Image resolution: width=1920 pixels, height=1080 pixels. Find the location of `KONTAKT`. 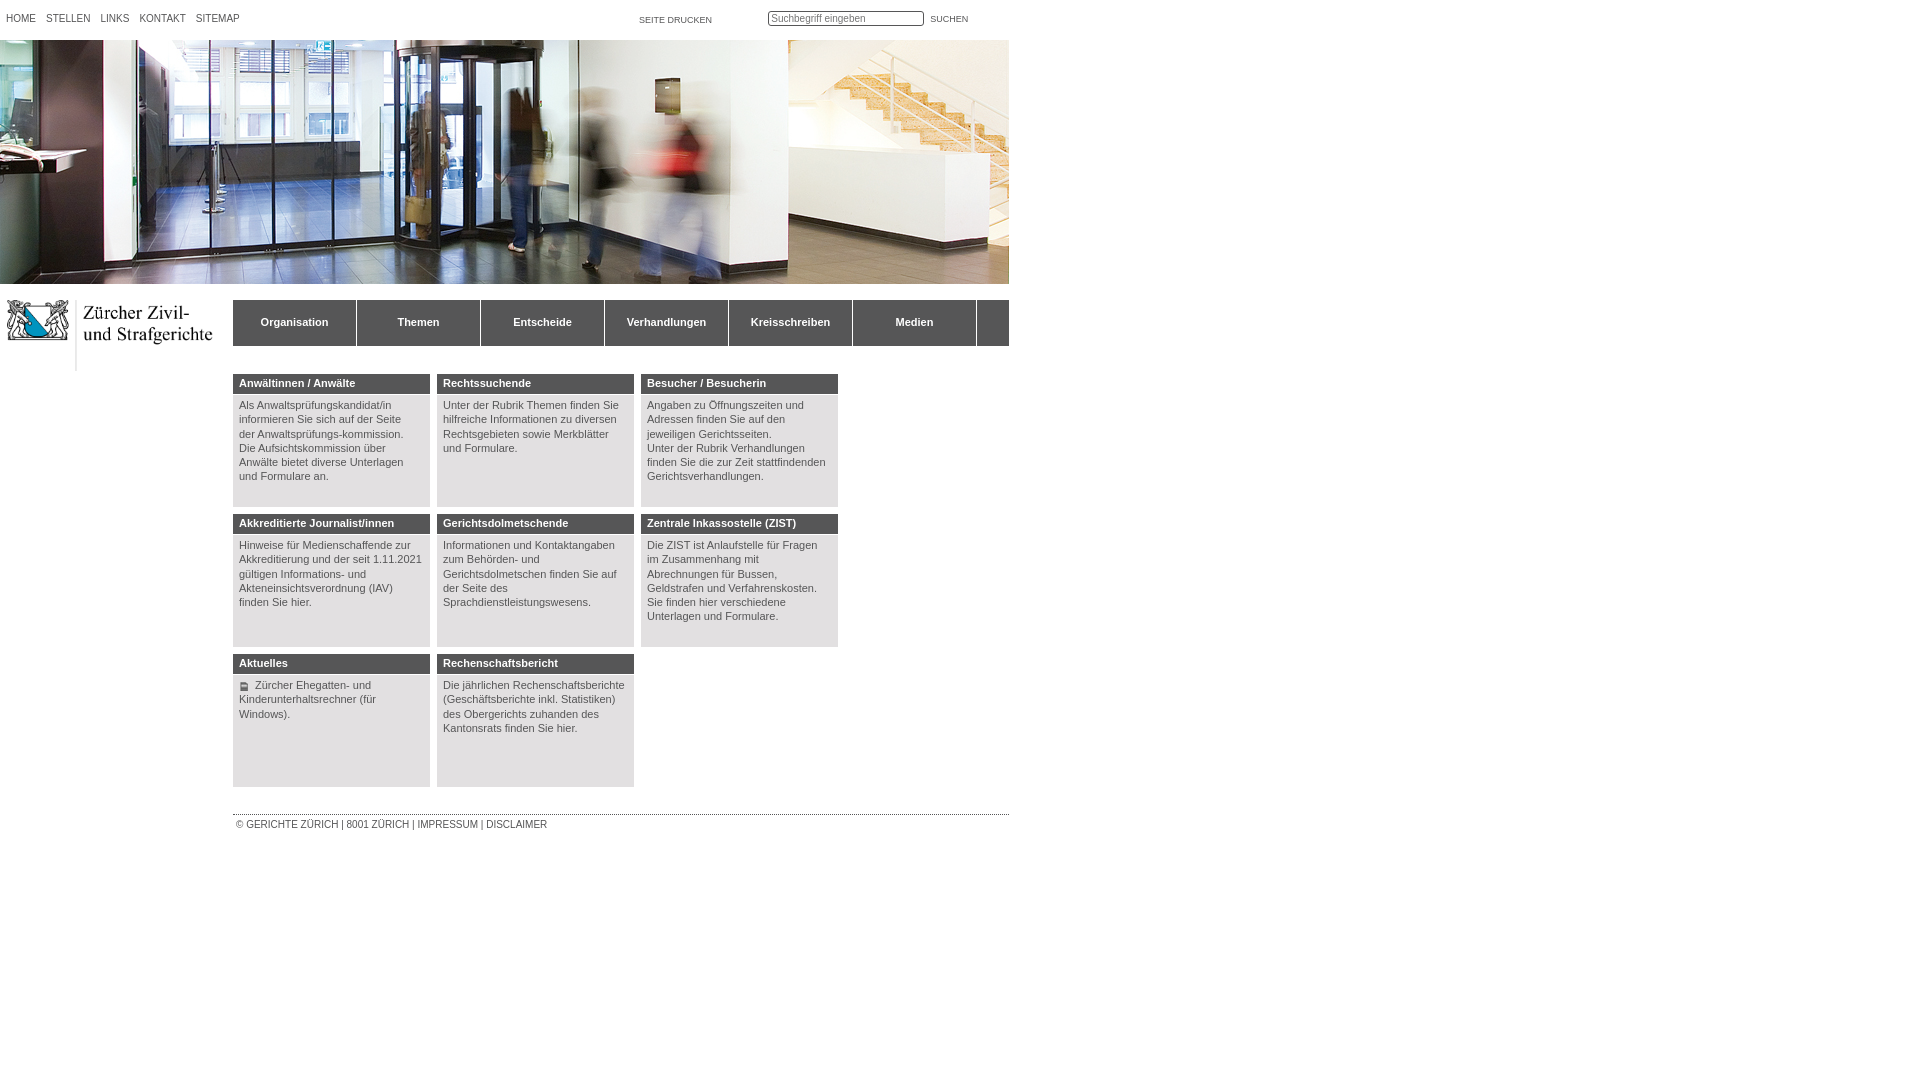

KONTAKT is located at coordinates (162, 18).